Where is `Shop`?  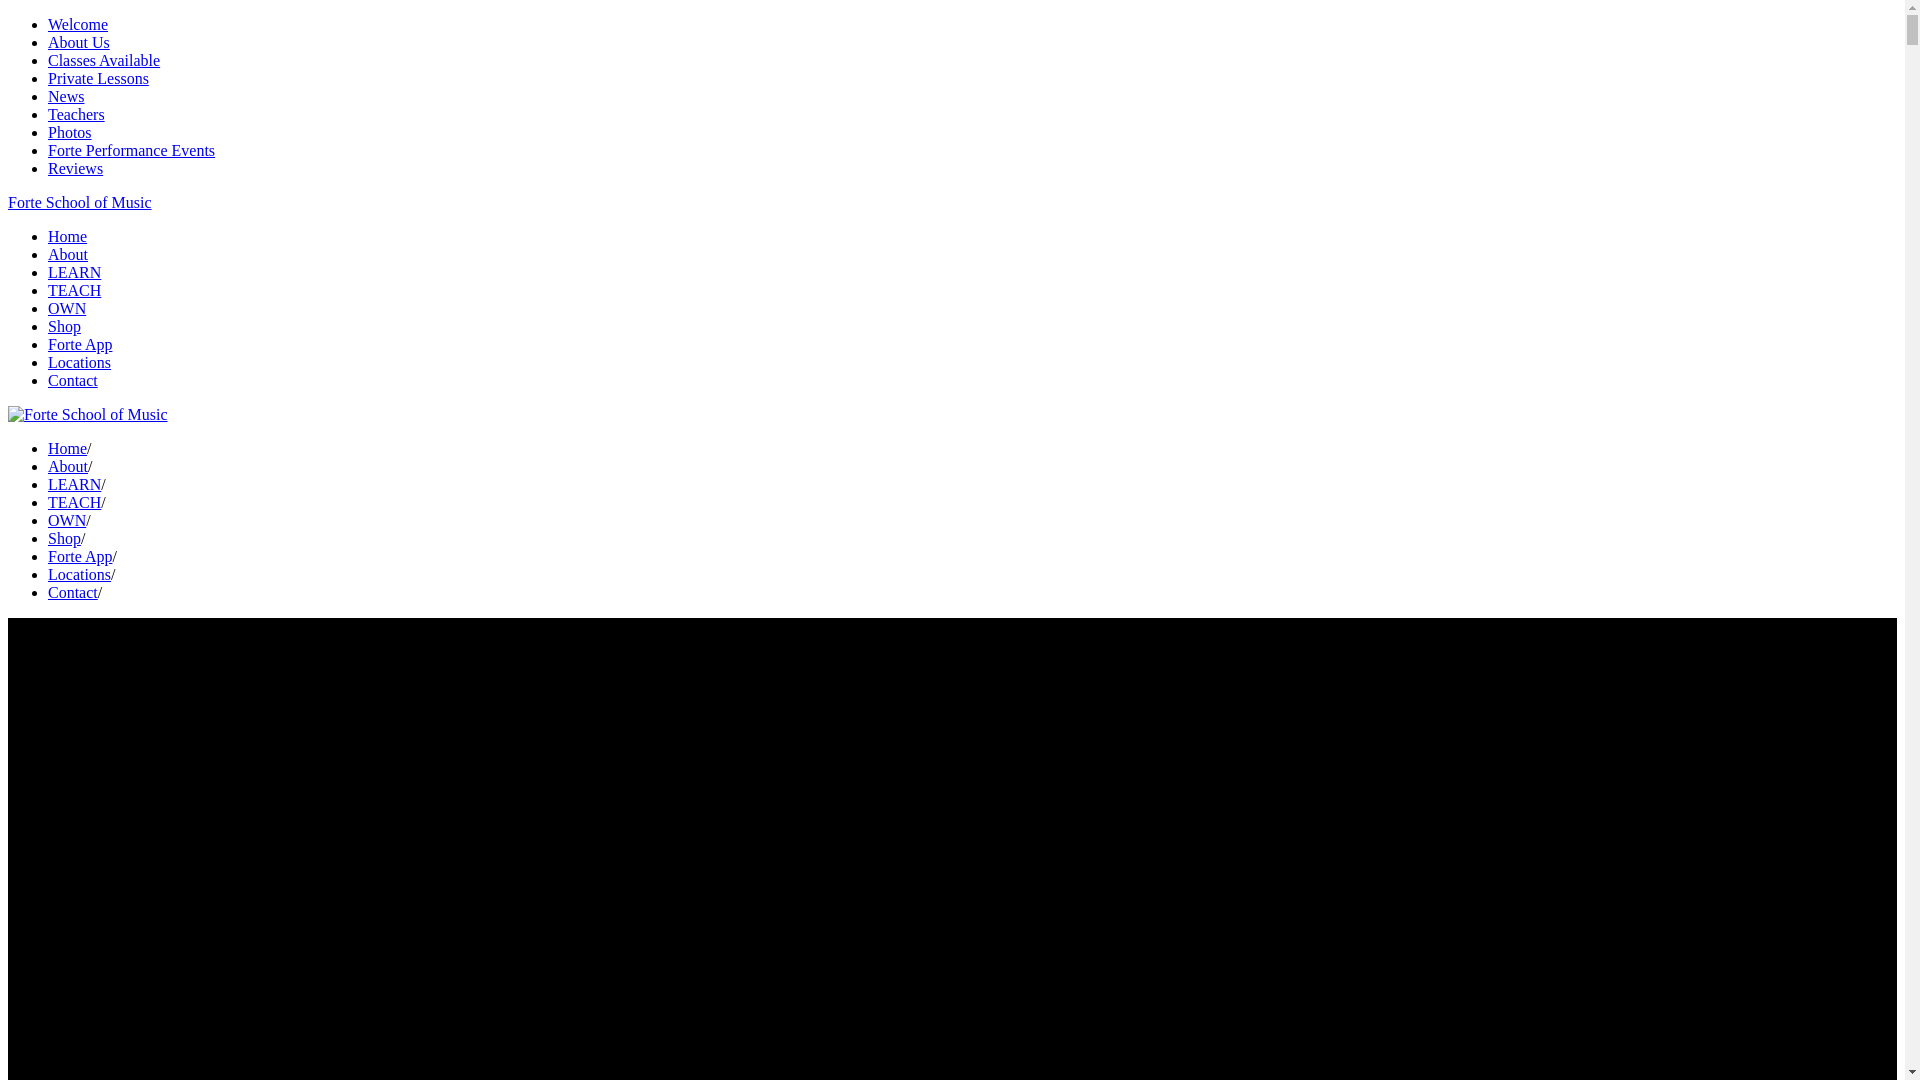
Shop is located at coordinates (64, 538).